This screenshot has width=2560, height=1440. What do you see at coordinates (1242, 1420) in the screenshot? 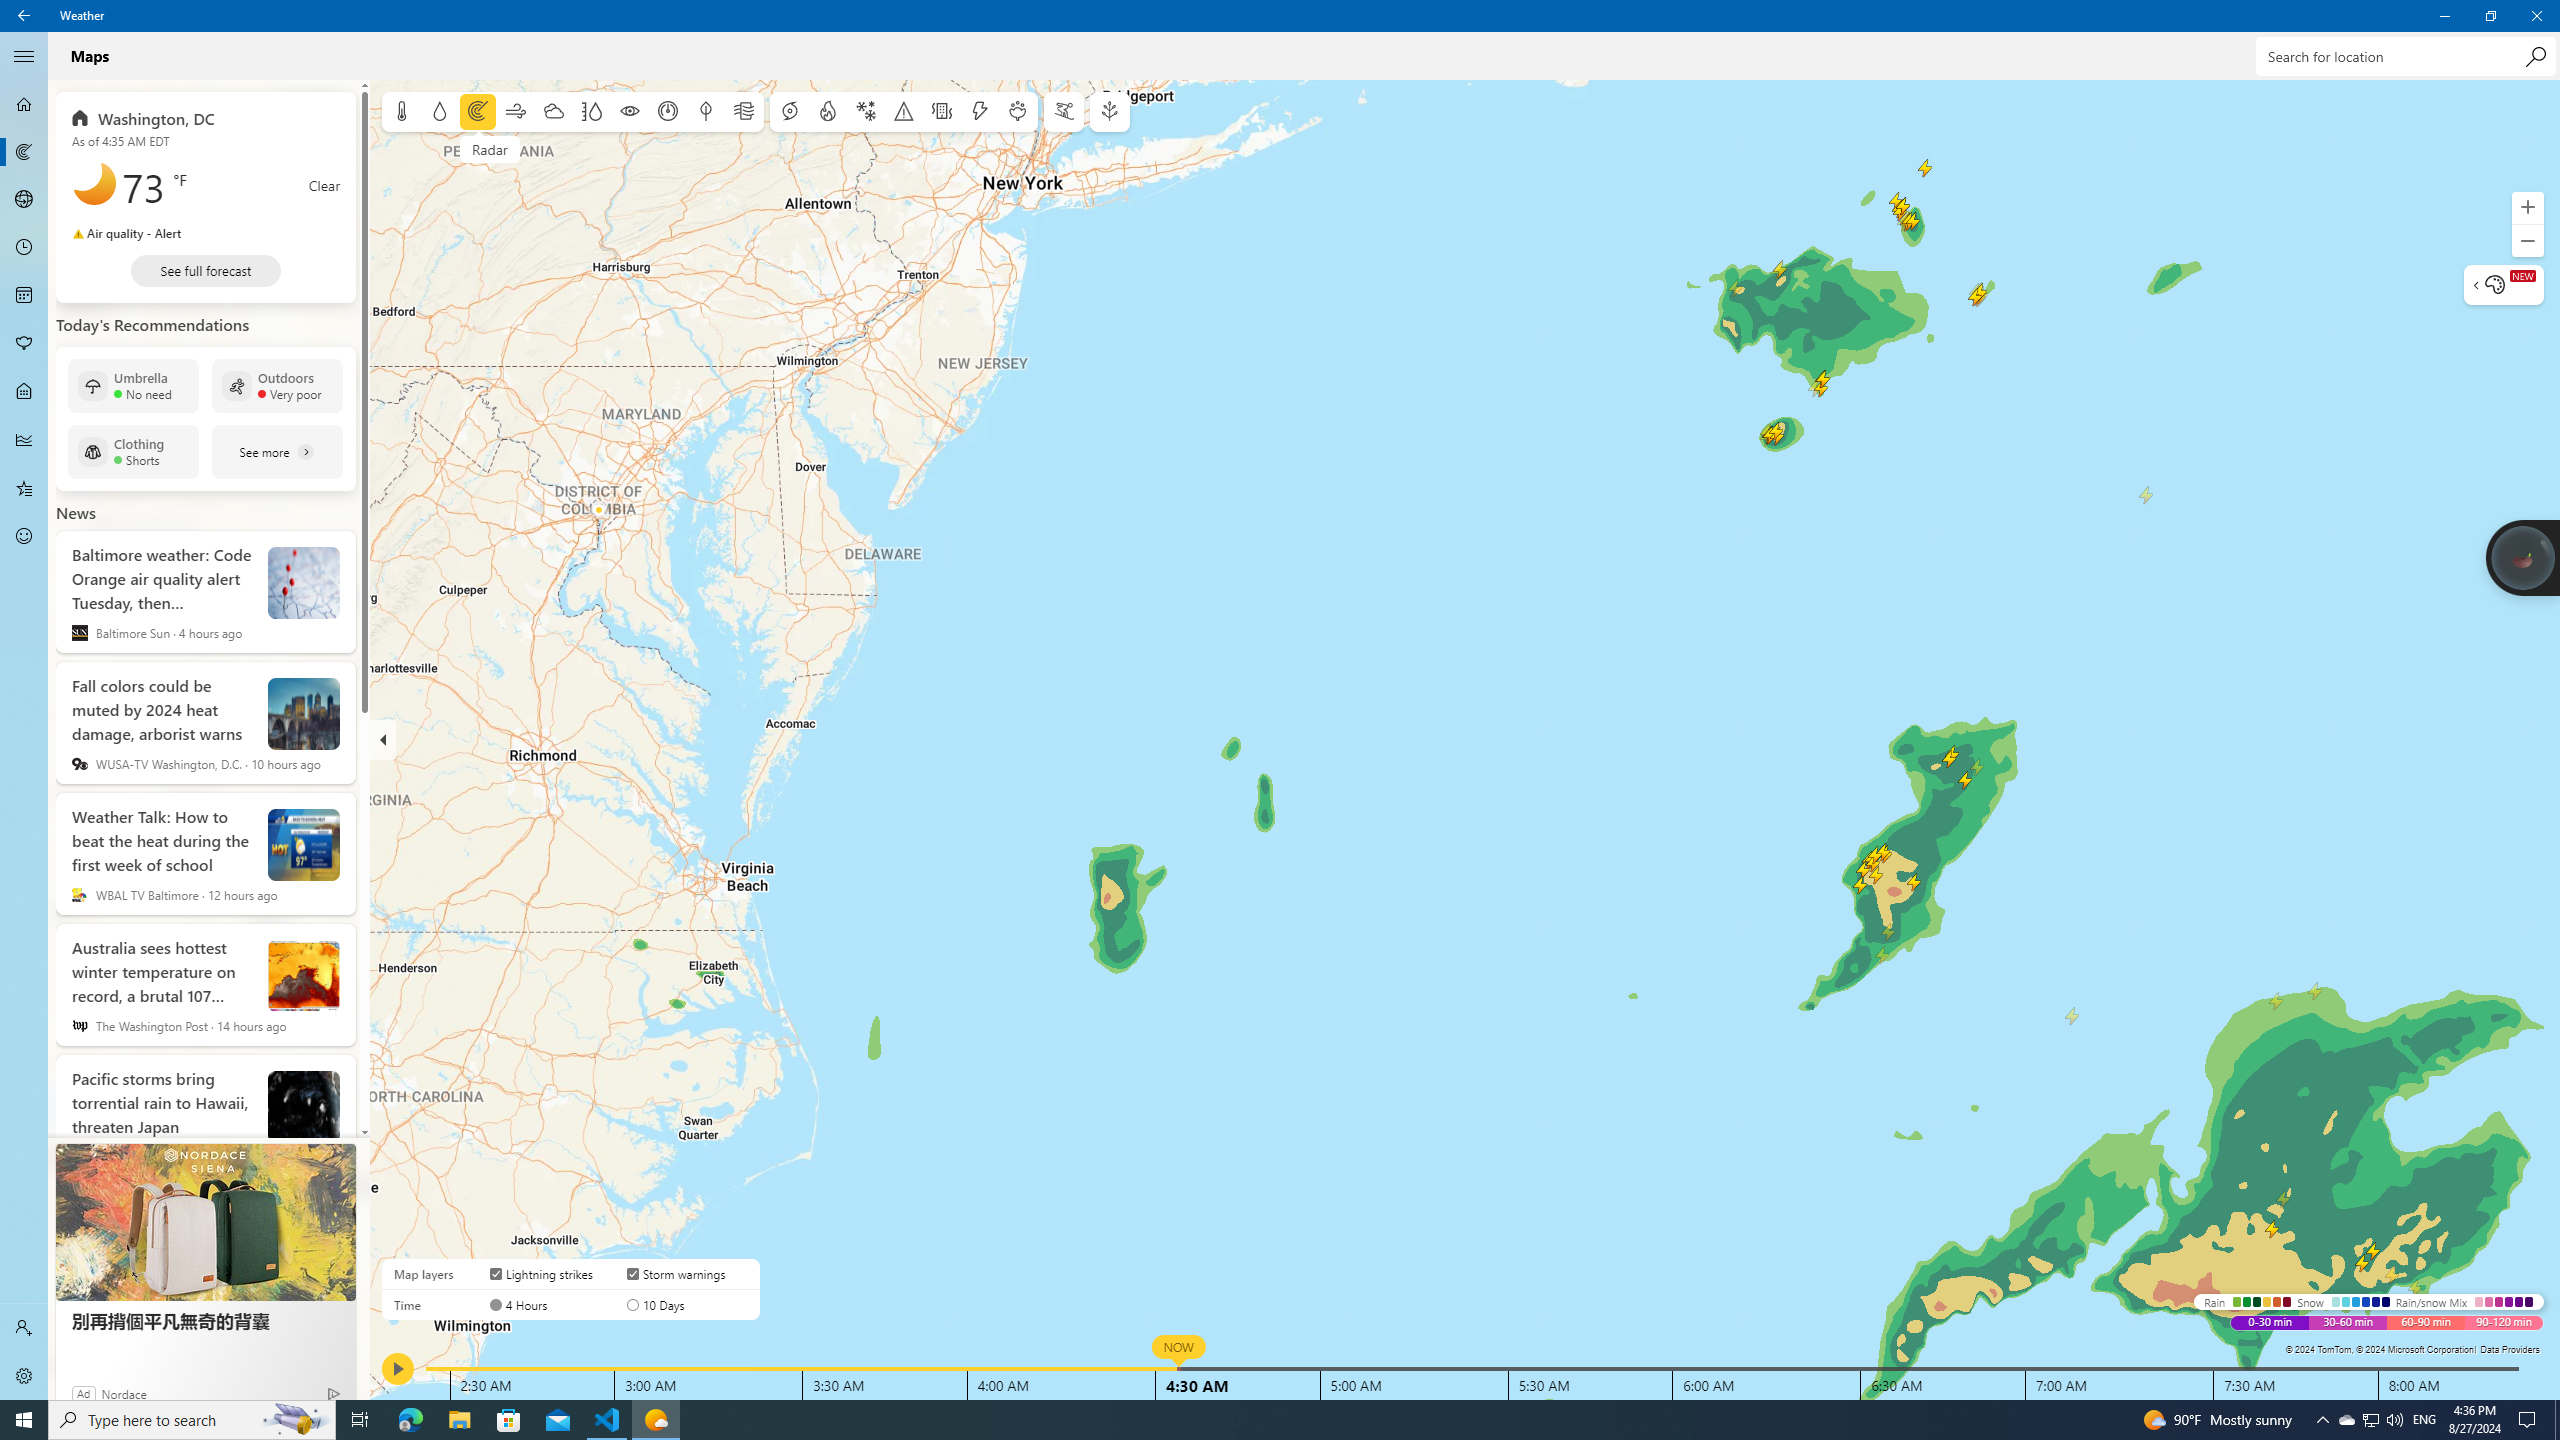
I see `Search for location` at bounding box center [1242, 1420].